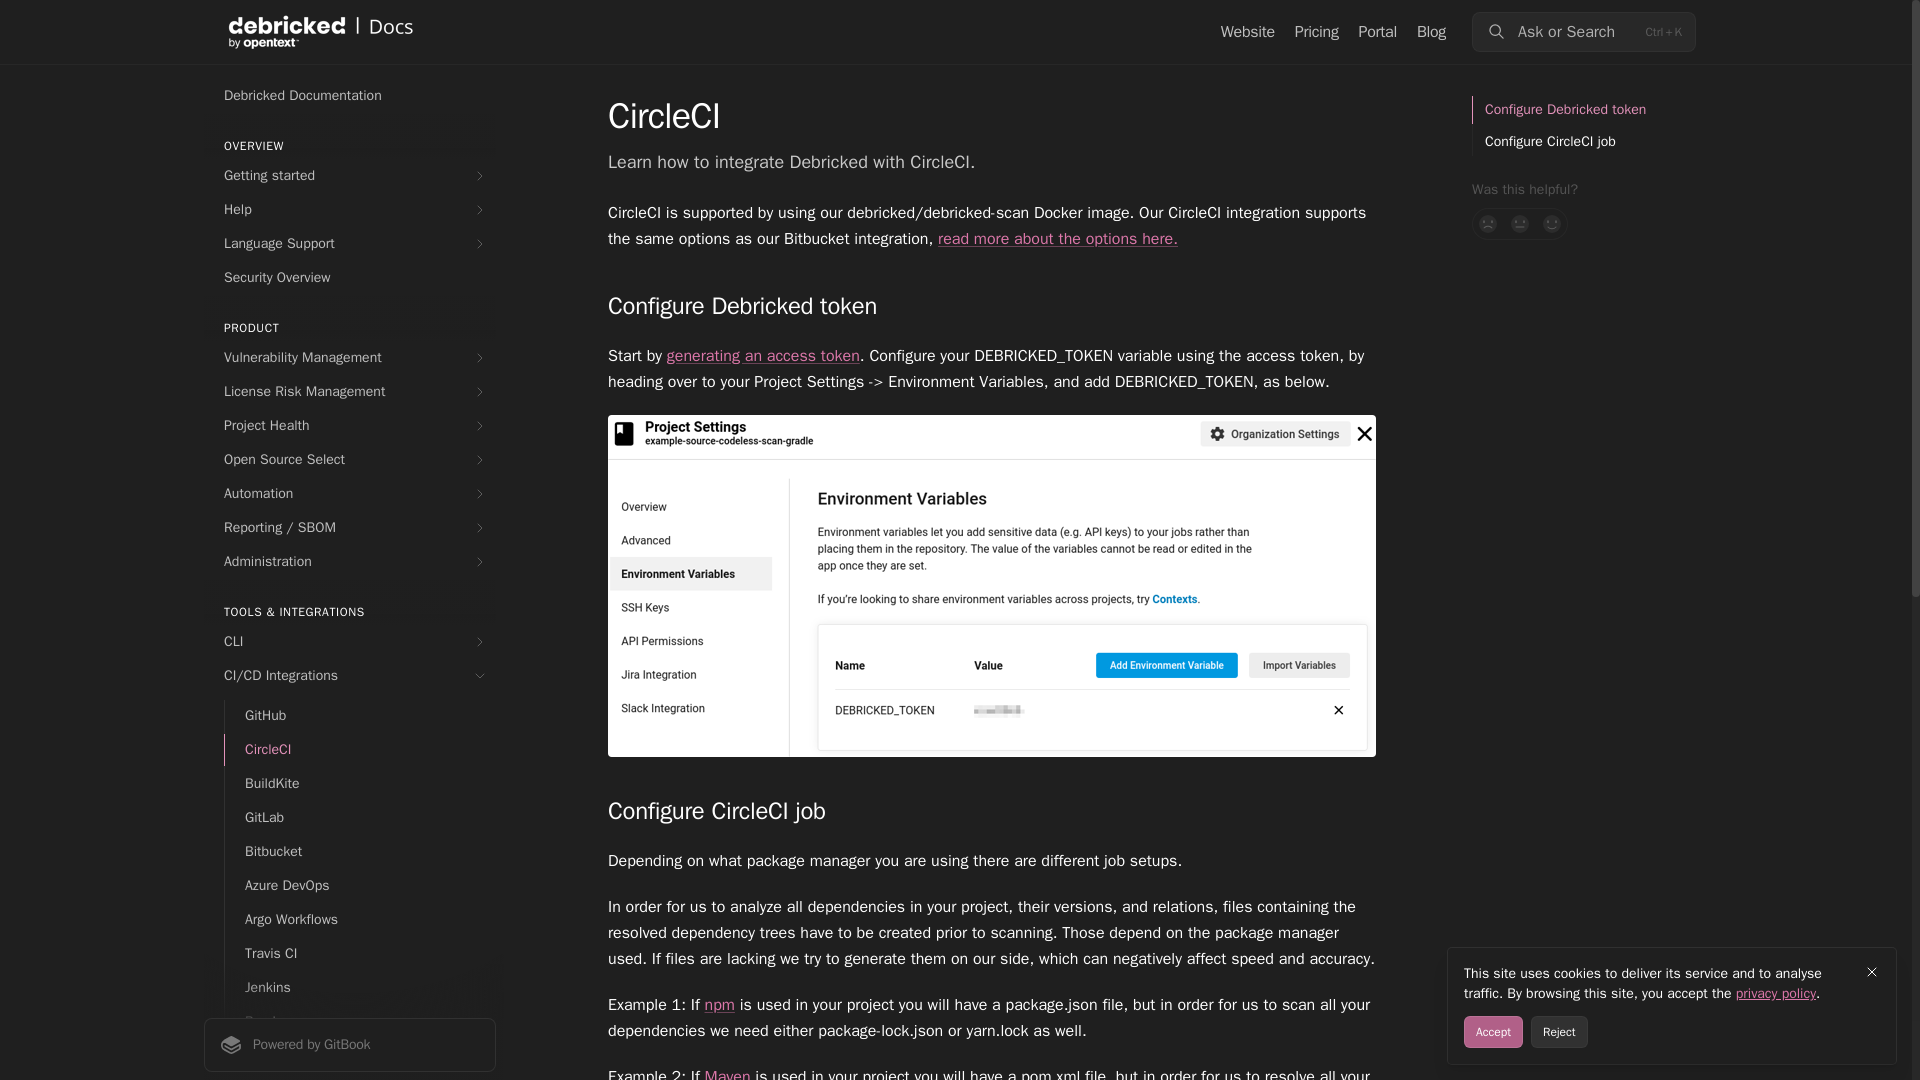 Image resolution: width=1920 pixels, height=1080 pixels. Describe the element at coordinates (349, 358) in the screenshot. I see `Vulnerability Management` at that location.